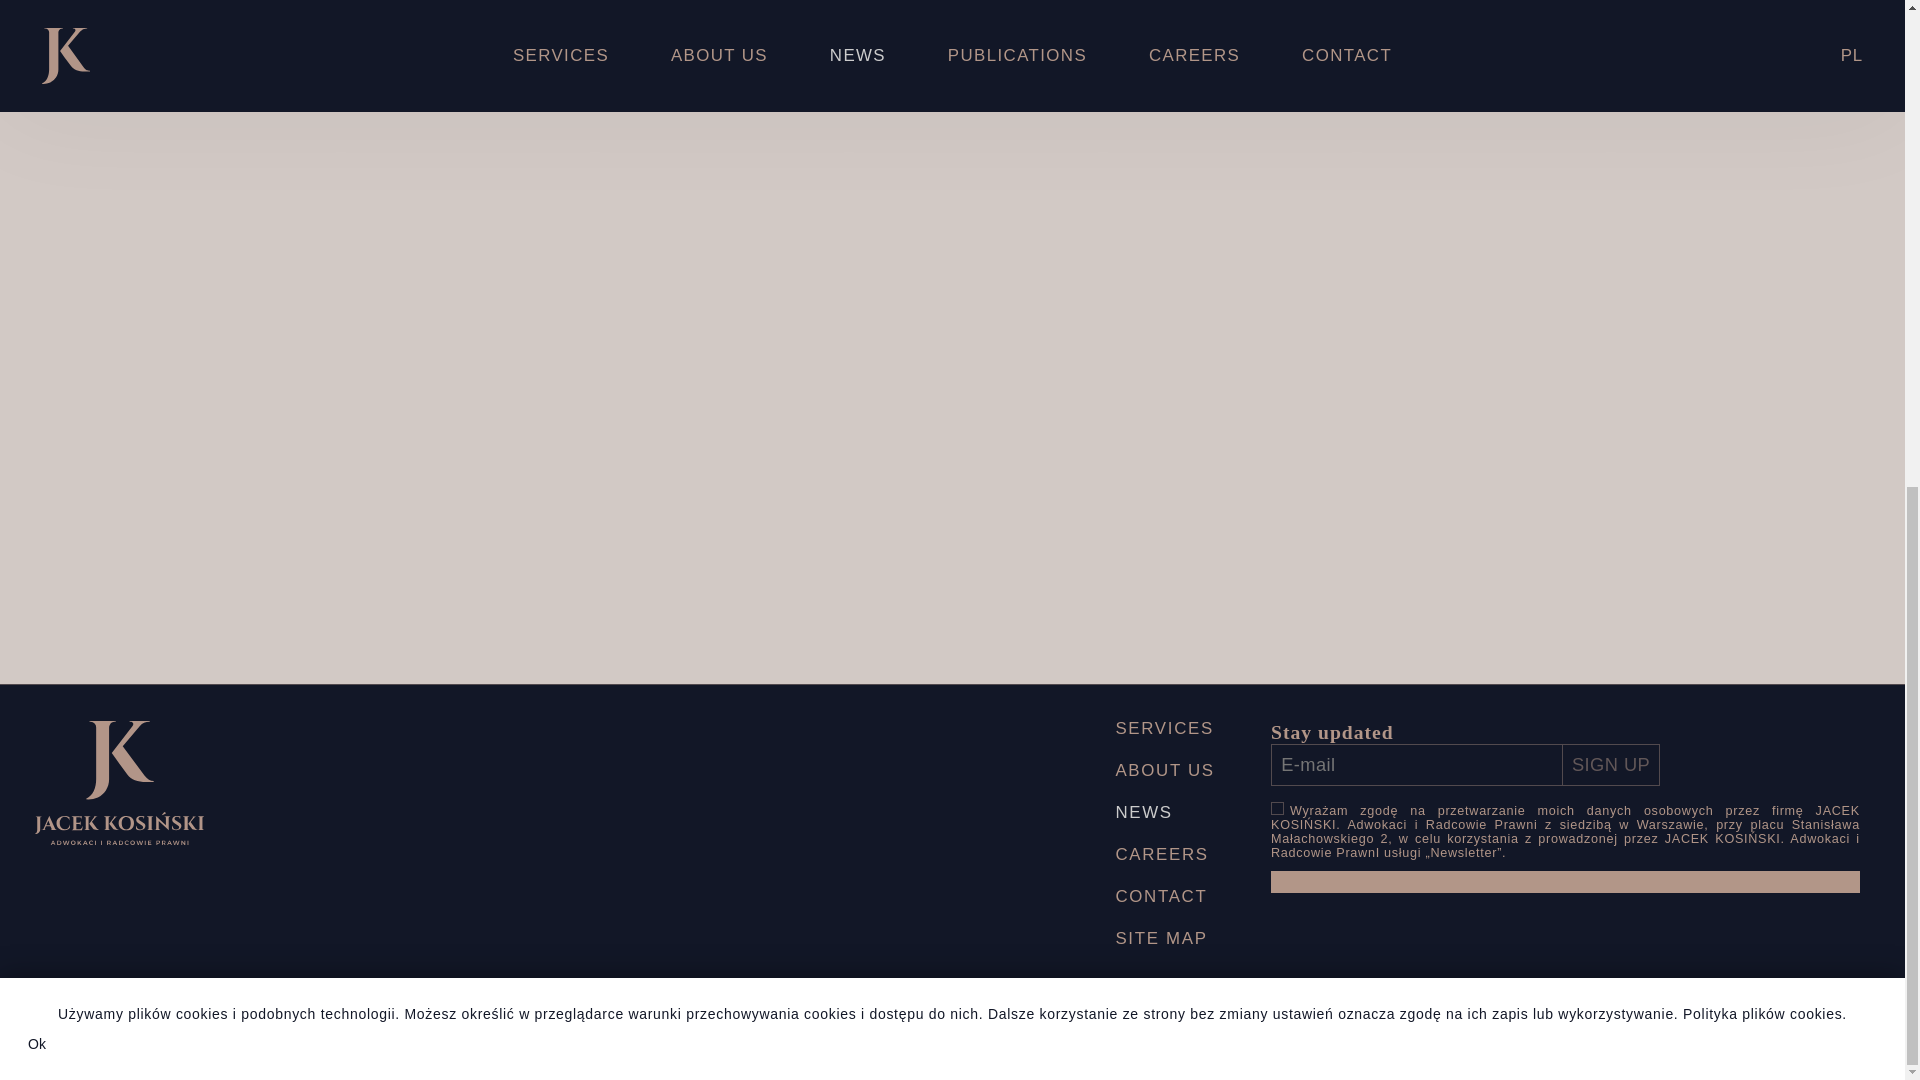 Image resolution: width=1920 pixels, height=1080 pixels. What do you see at coordinates (37, 160) in the screenshot?
I see `Ok` at bounding box center [37, 160].